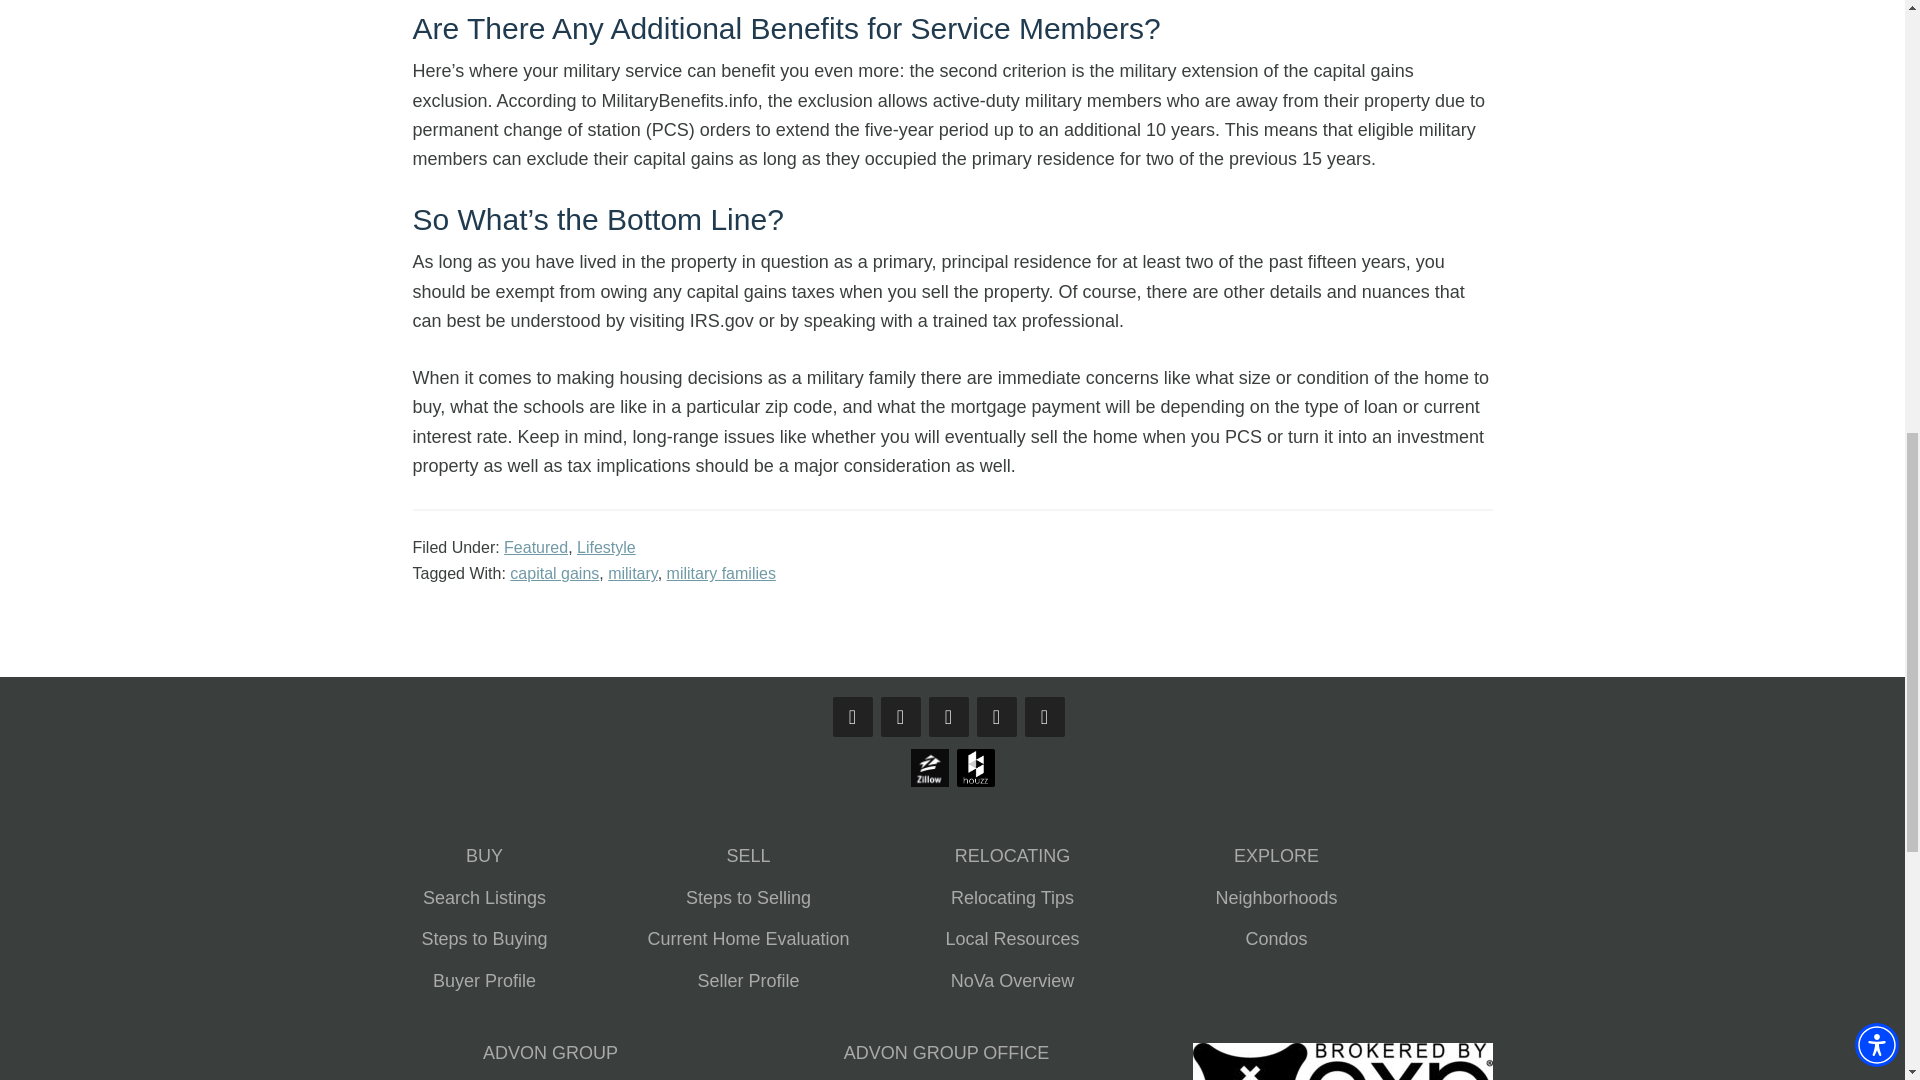 This screenshot has width=1920, height=1080. What do you see at coordinates (975, 768) in the screenshot?
I see `Houzz` at bounding box center [975, 768].